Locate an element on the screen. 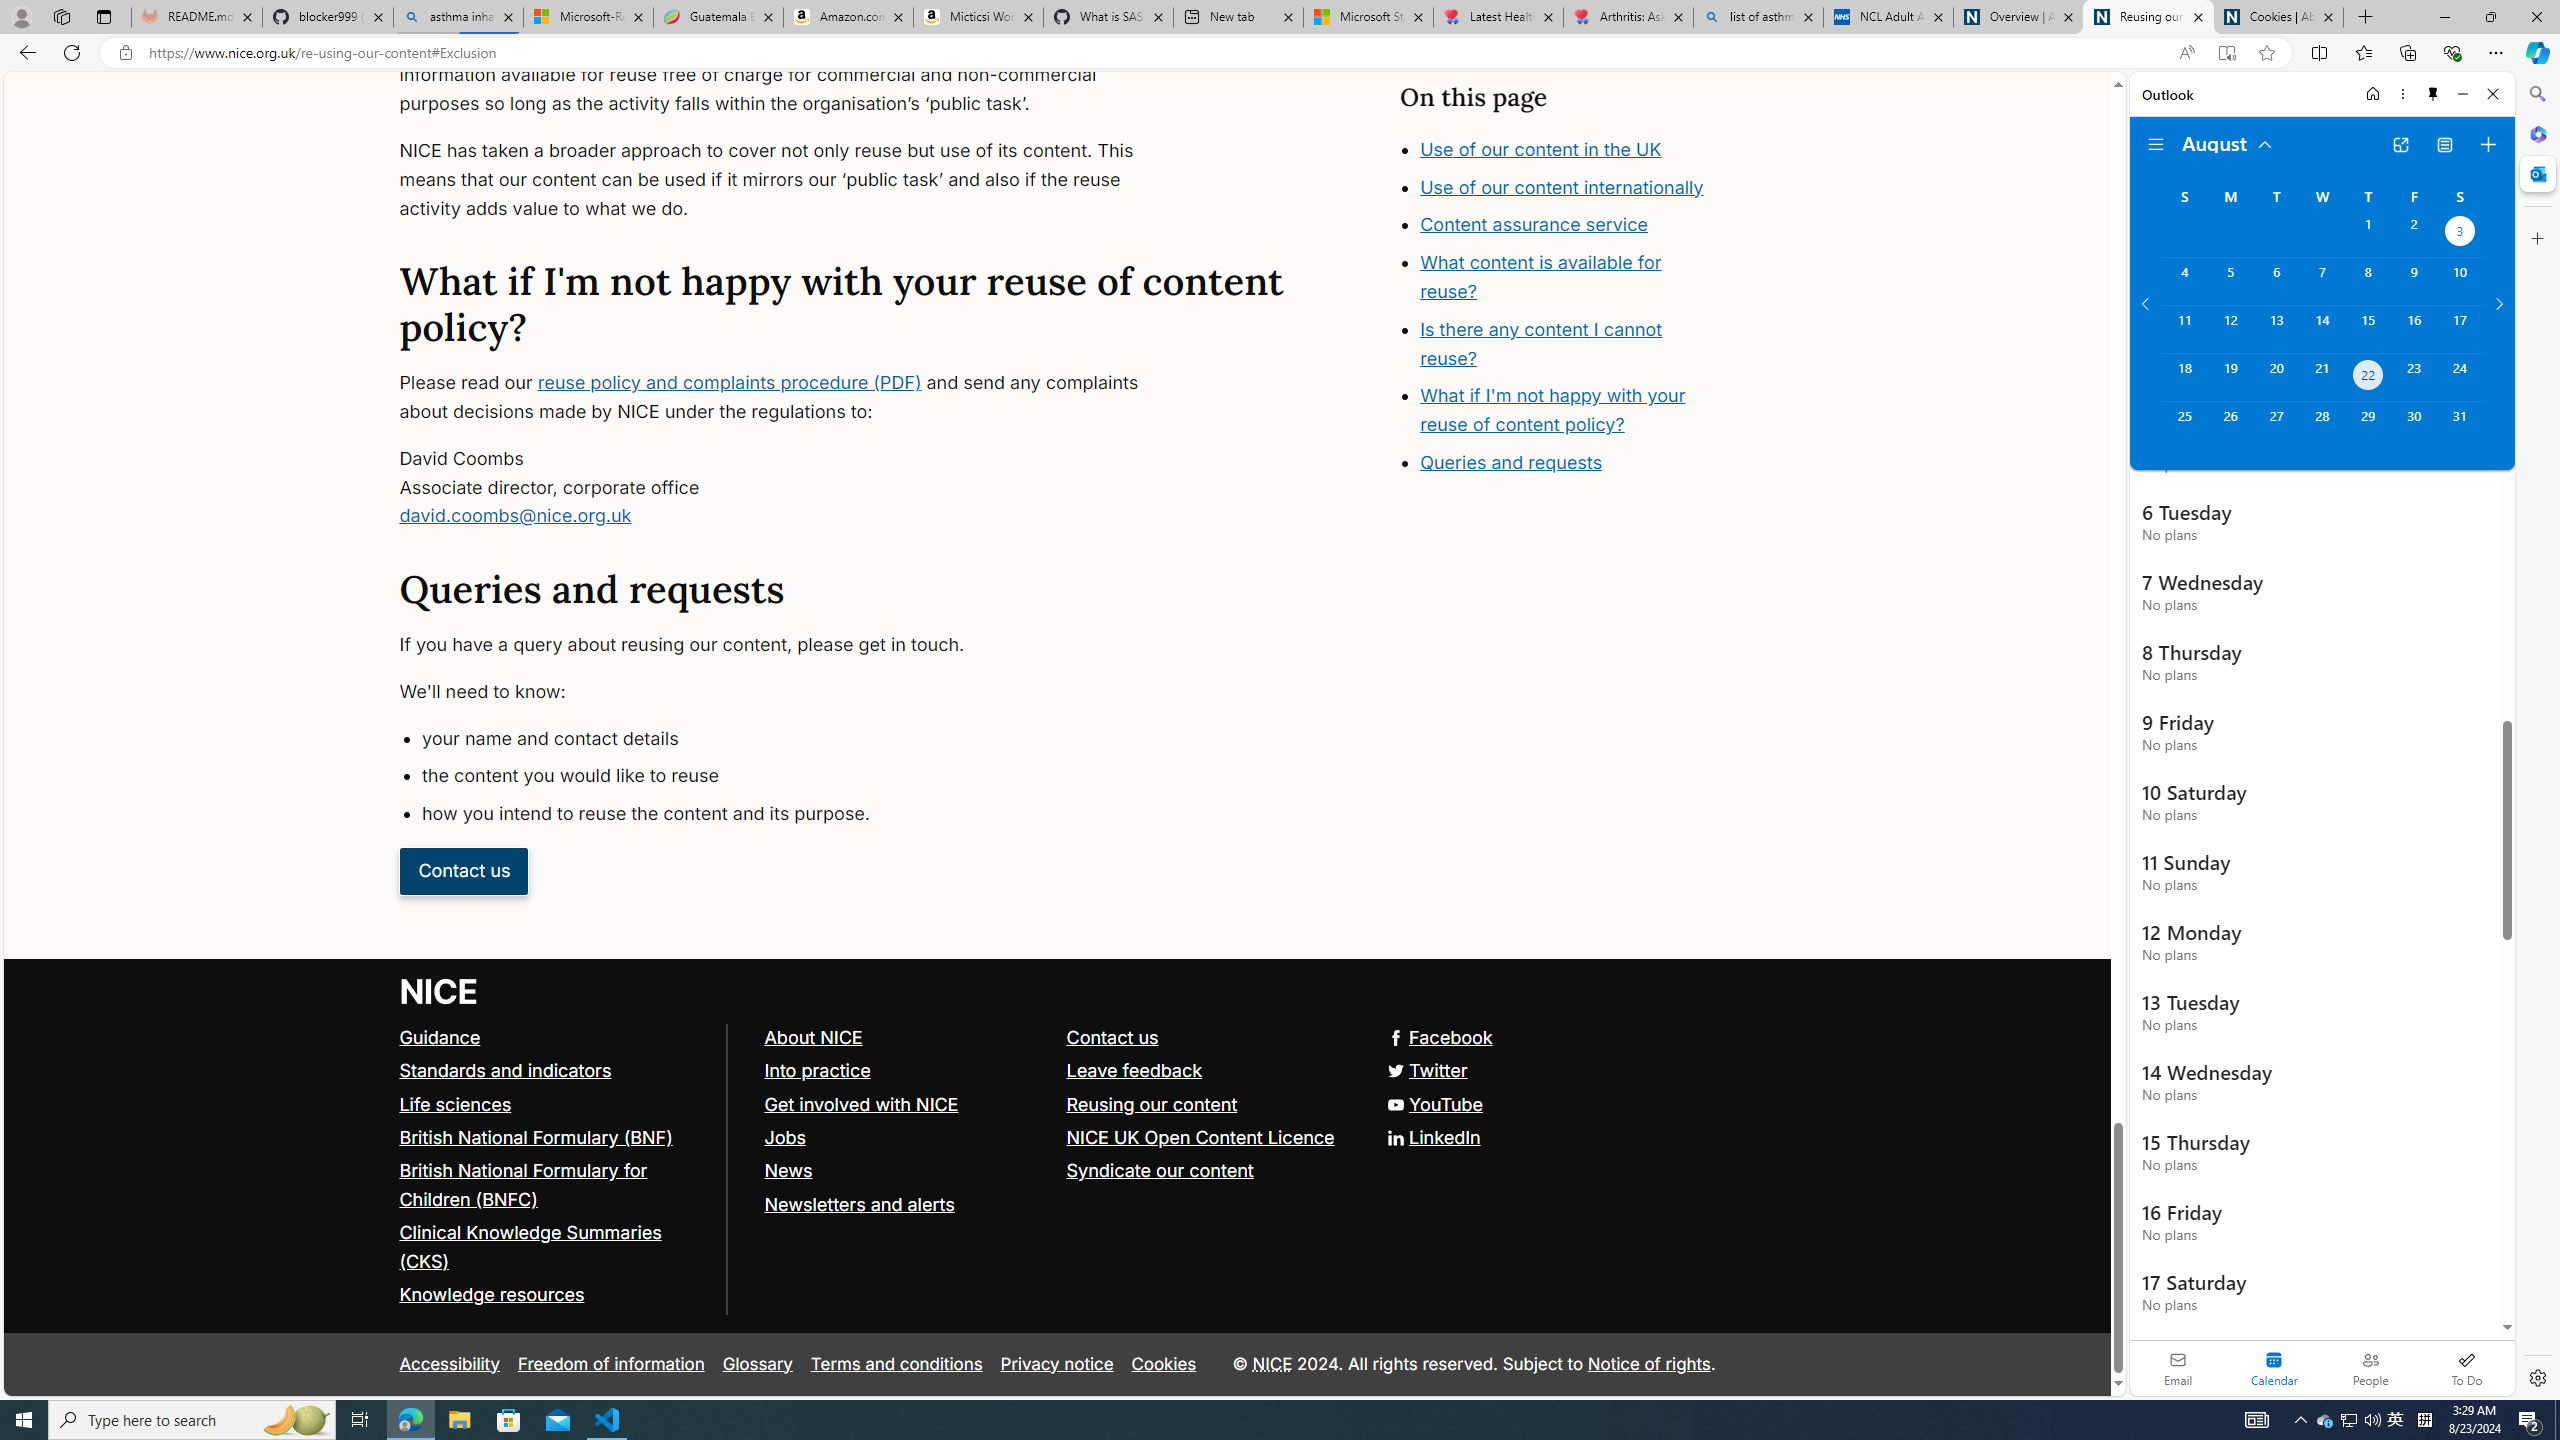 This screenshot has width=2560, height=1440. Reusing our content | NICE is located at coordinates (2149, 17).